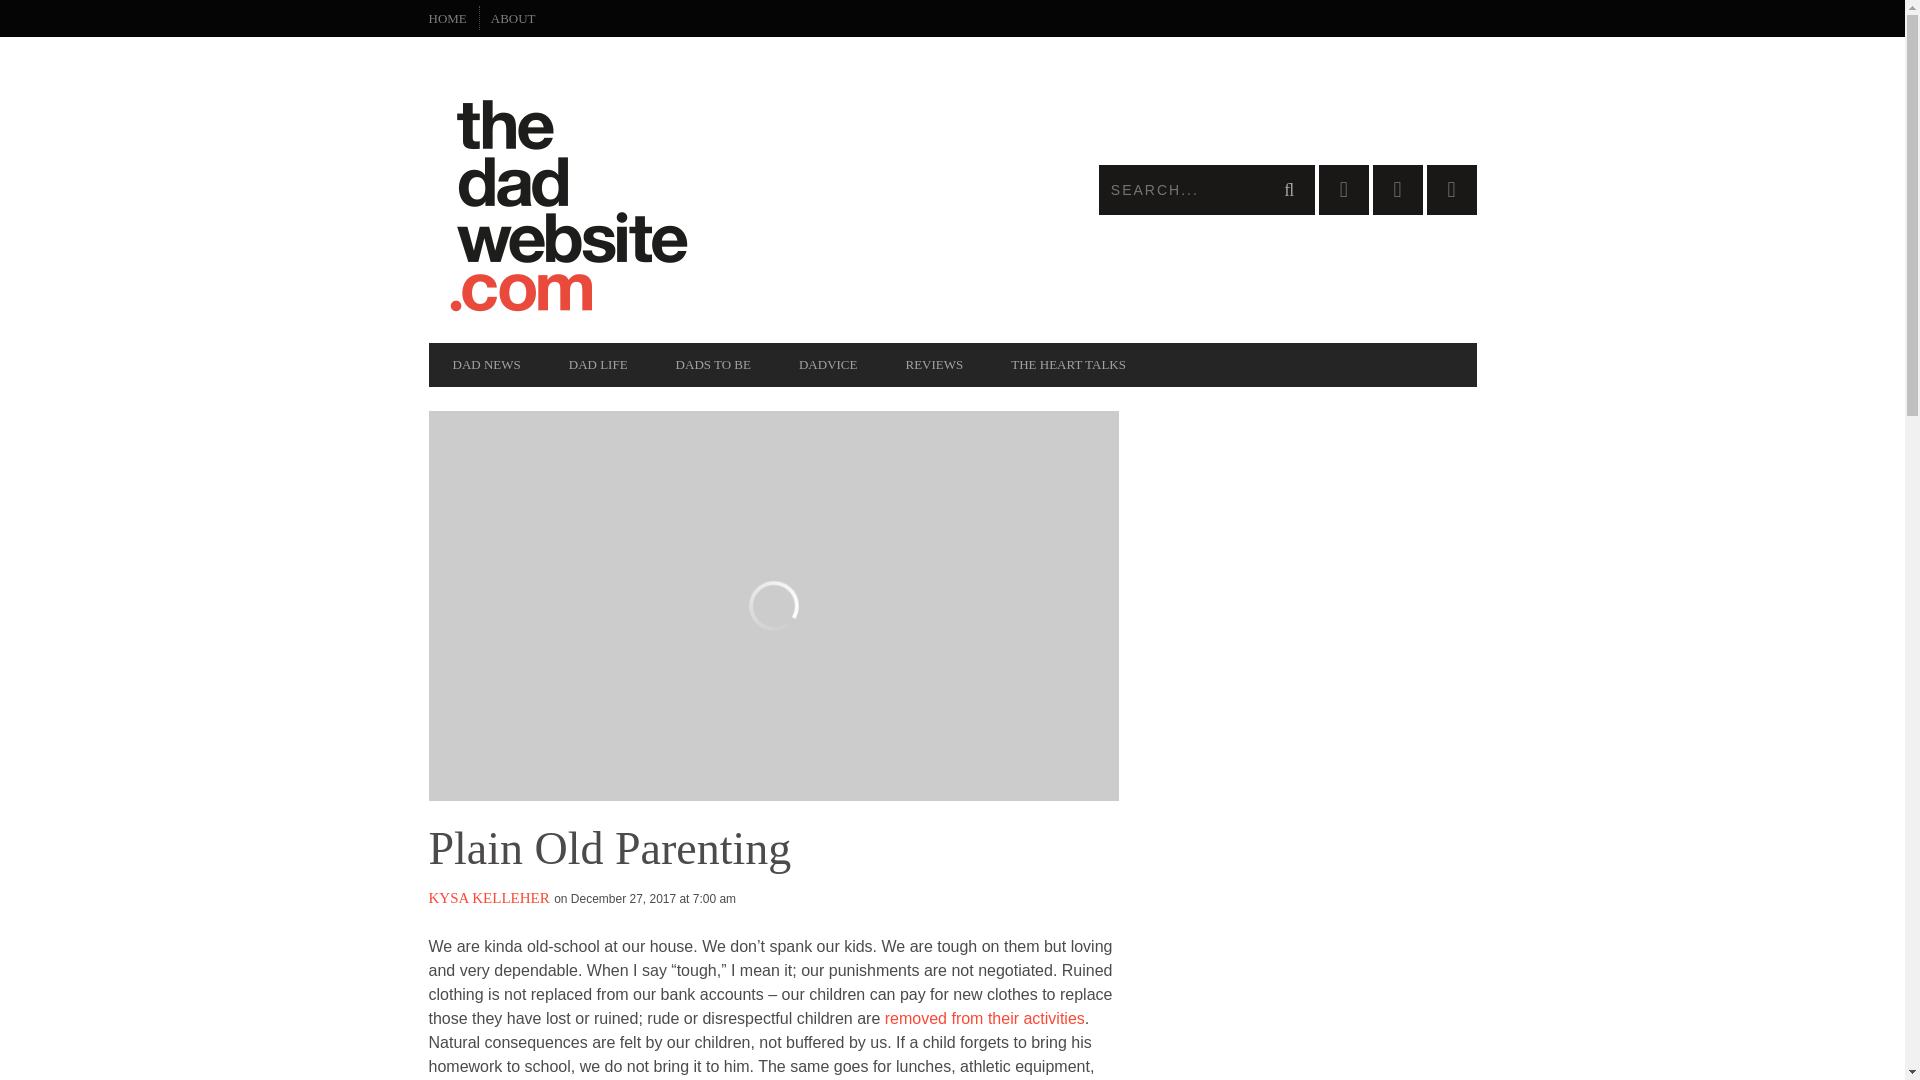 This screenshot has height=1080, width=1920. Describe the element at coordinates (447, 18) in the screenshot. I see `HOME` at that location.